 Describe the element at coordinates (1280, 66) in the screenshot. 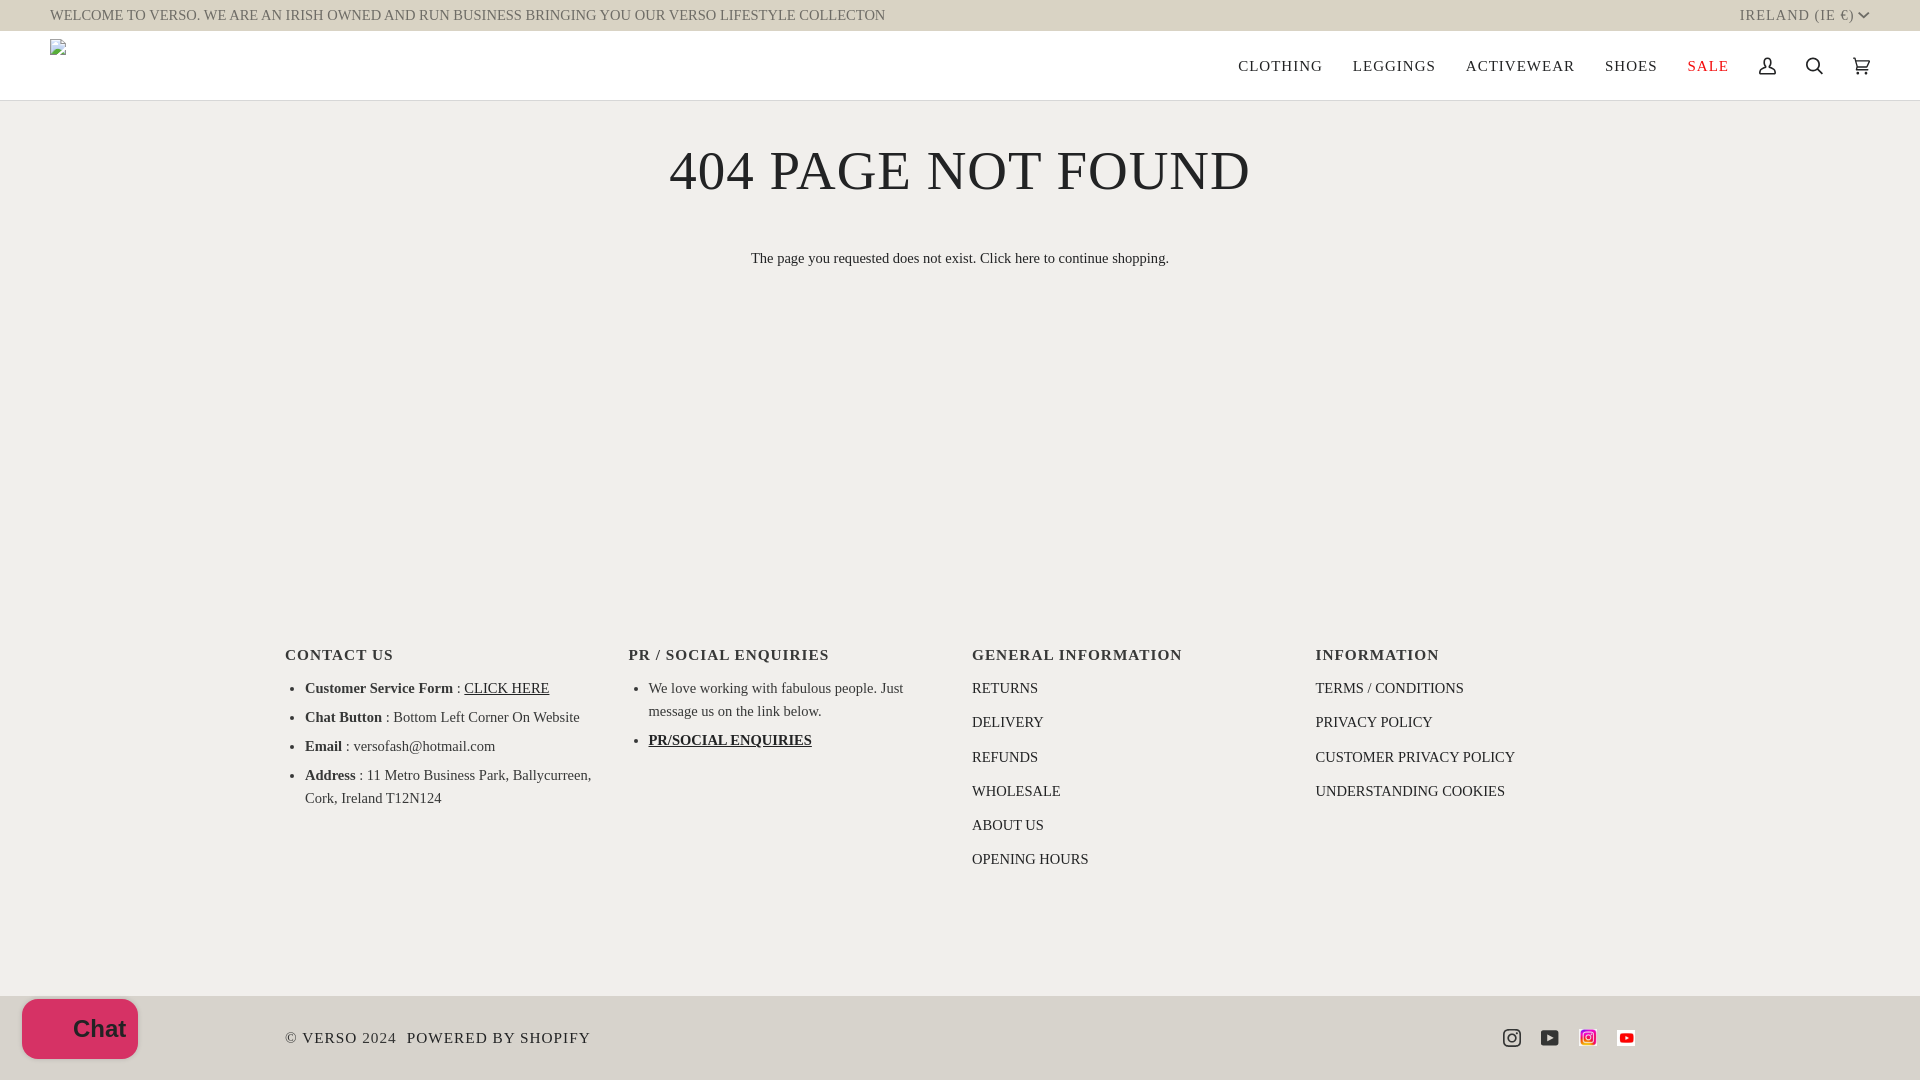

I see `CLOTHING` at that location.